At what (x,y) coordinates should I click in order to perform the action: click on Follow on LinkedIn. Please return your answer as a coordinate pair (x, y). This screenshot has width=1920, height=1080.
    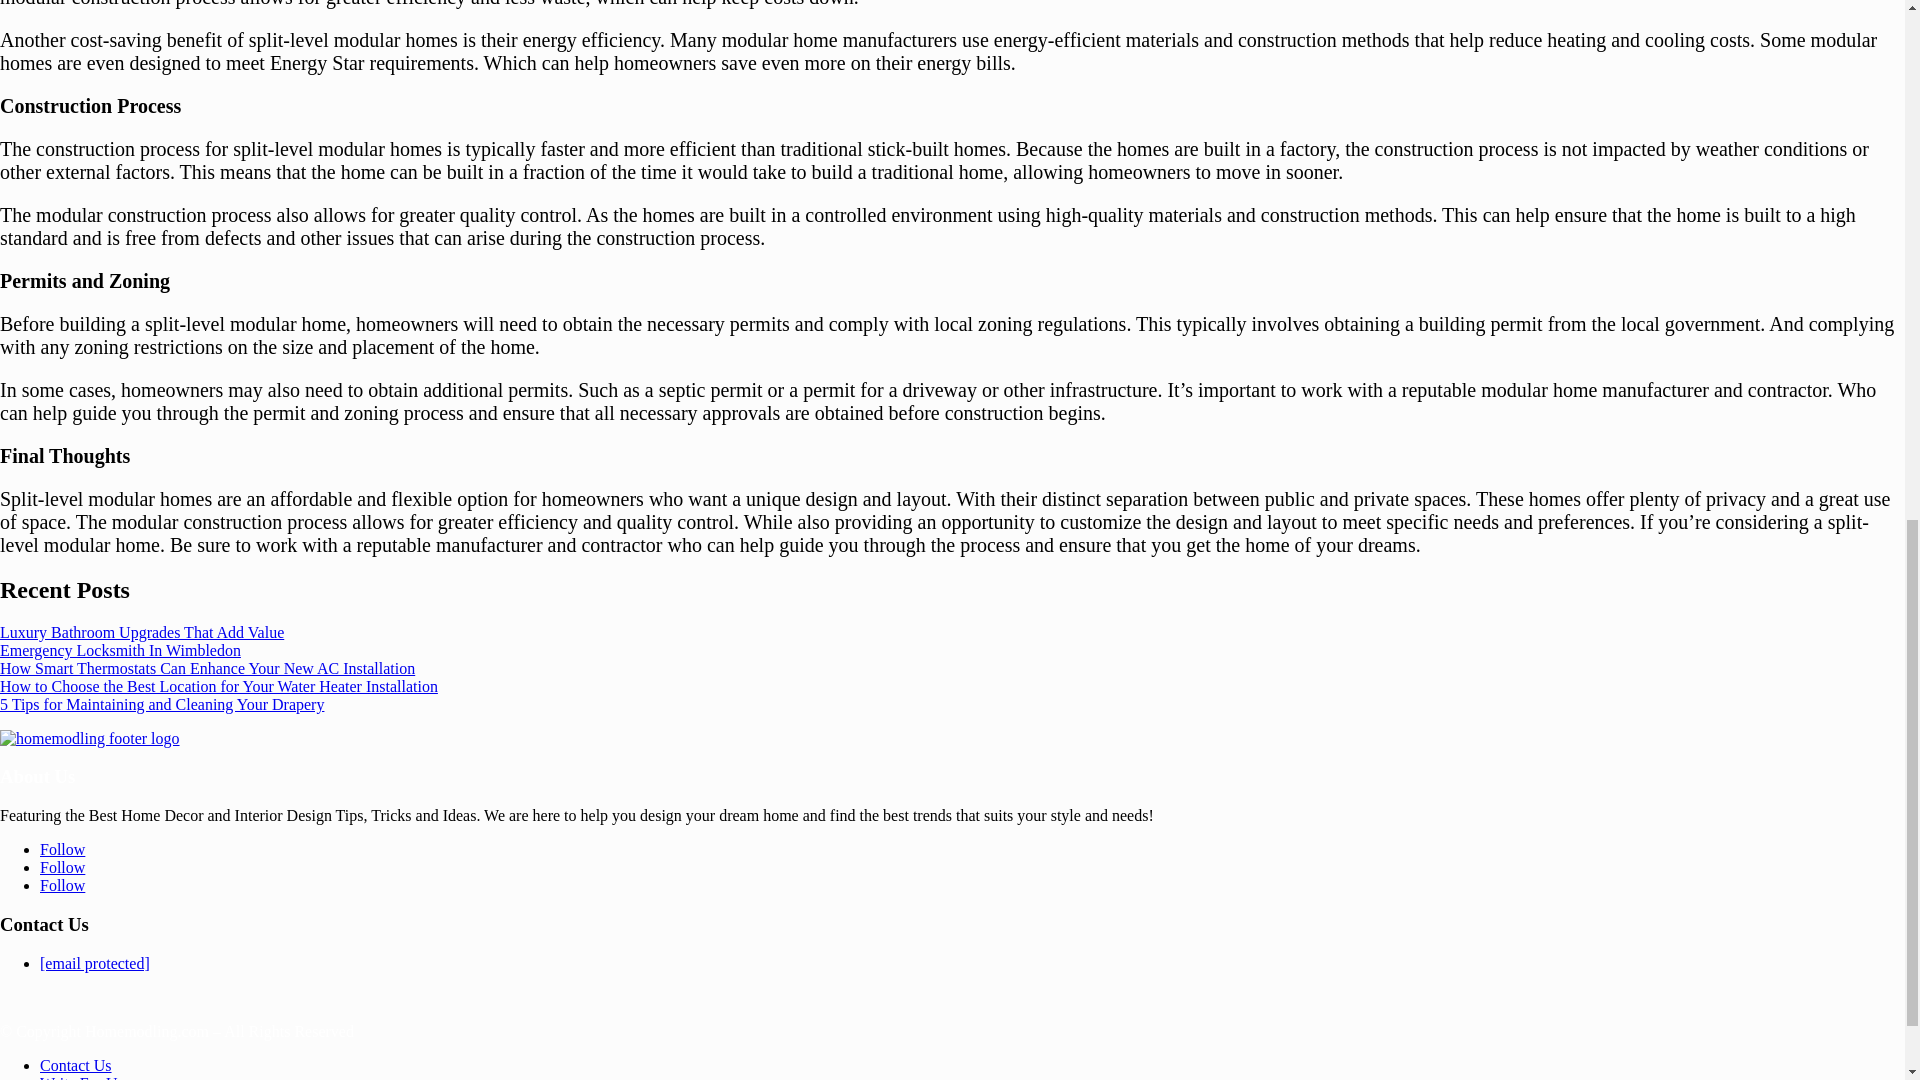
    Looking at the image, I should click on (62, 866).